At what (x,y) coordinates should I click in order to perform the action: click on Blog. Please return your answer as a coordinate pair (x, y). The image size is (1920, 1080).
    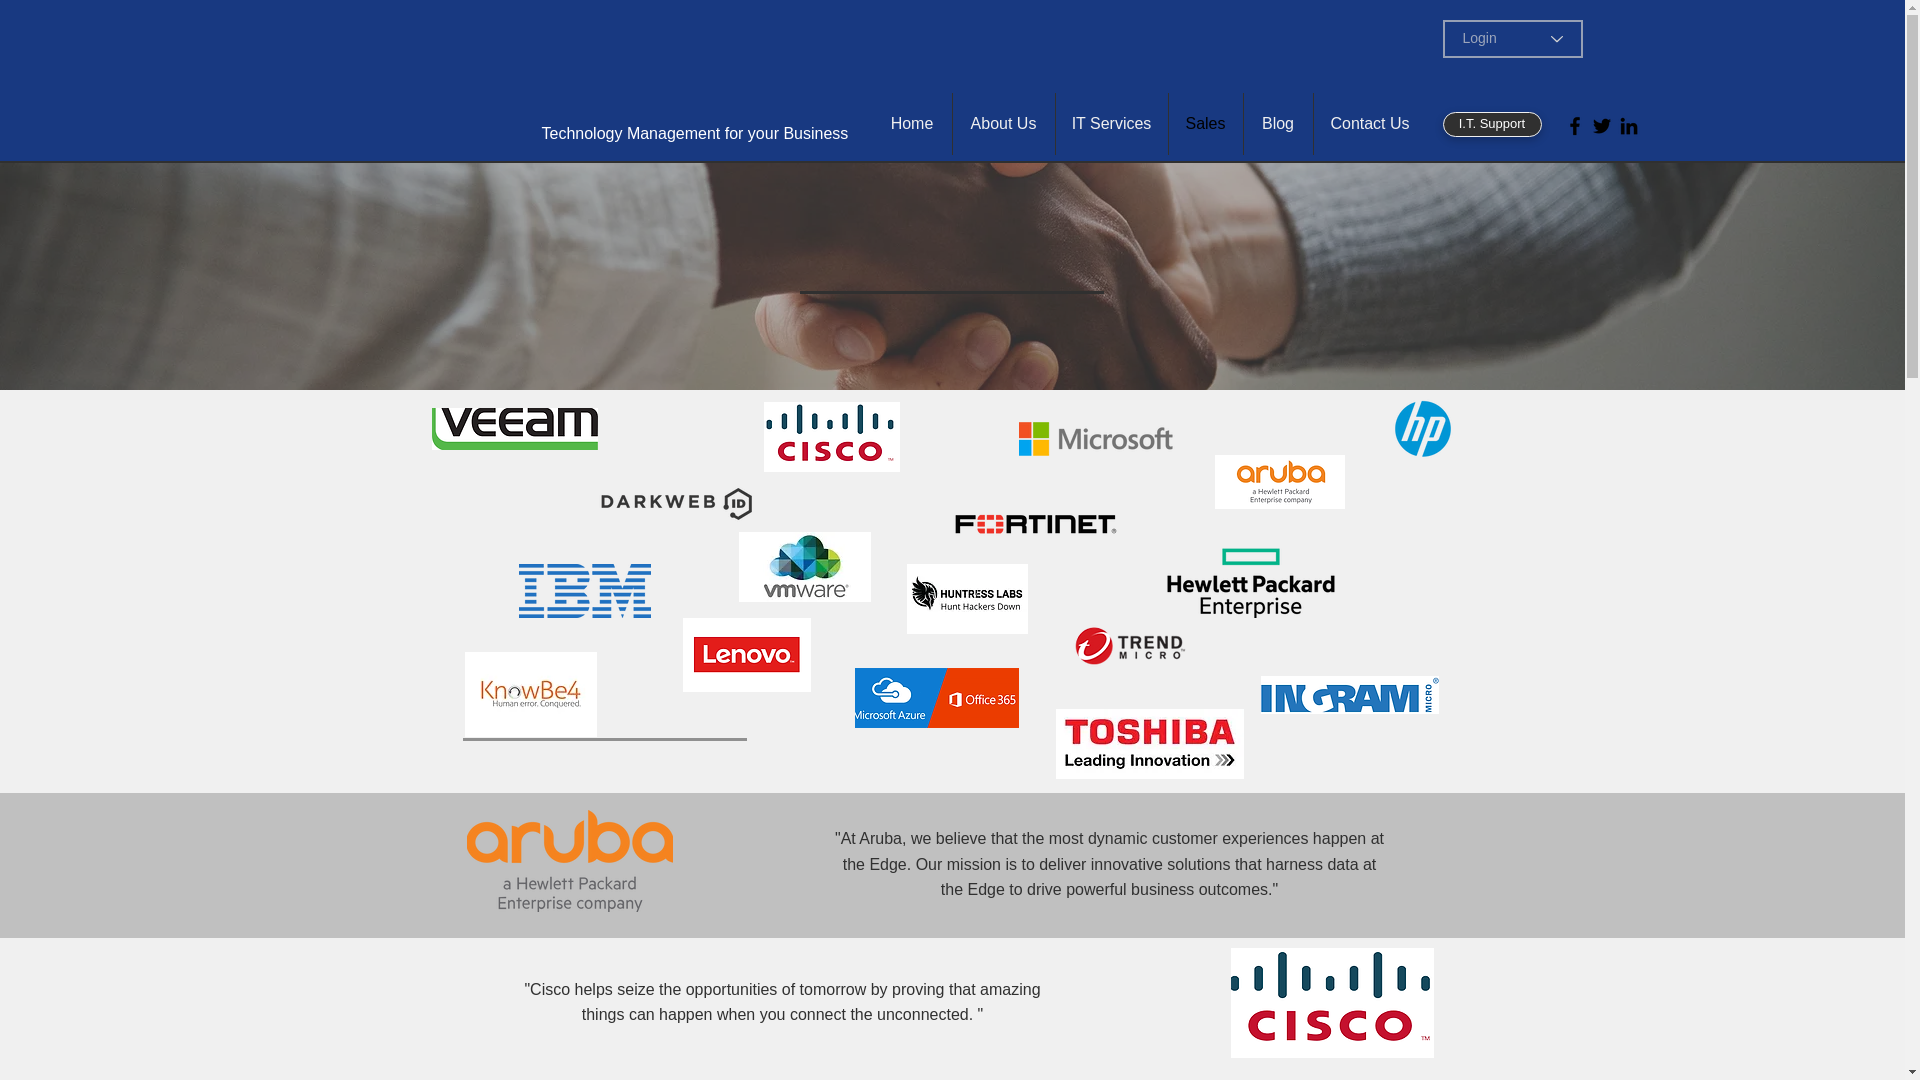
    Looking at the image, I should click on (1278, 124).